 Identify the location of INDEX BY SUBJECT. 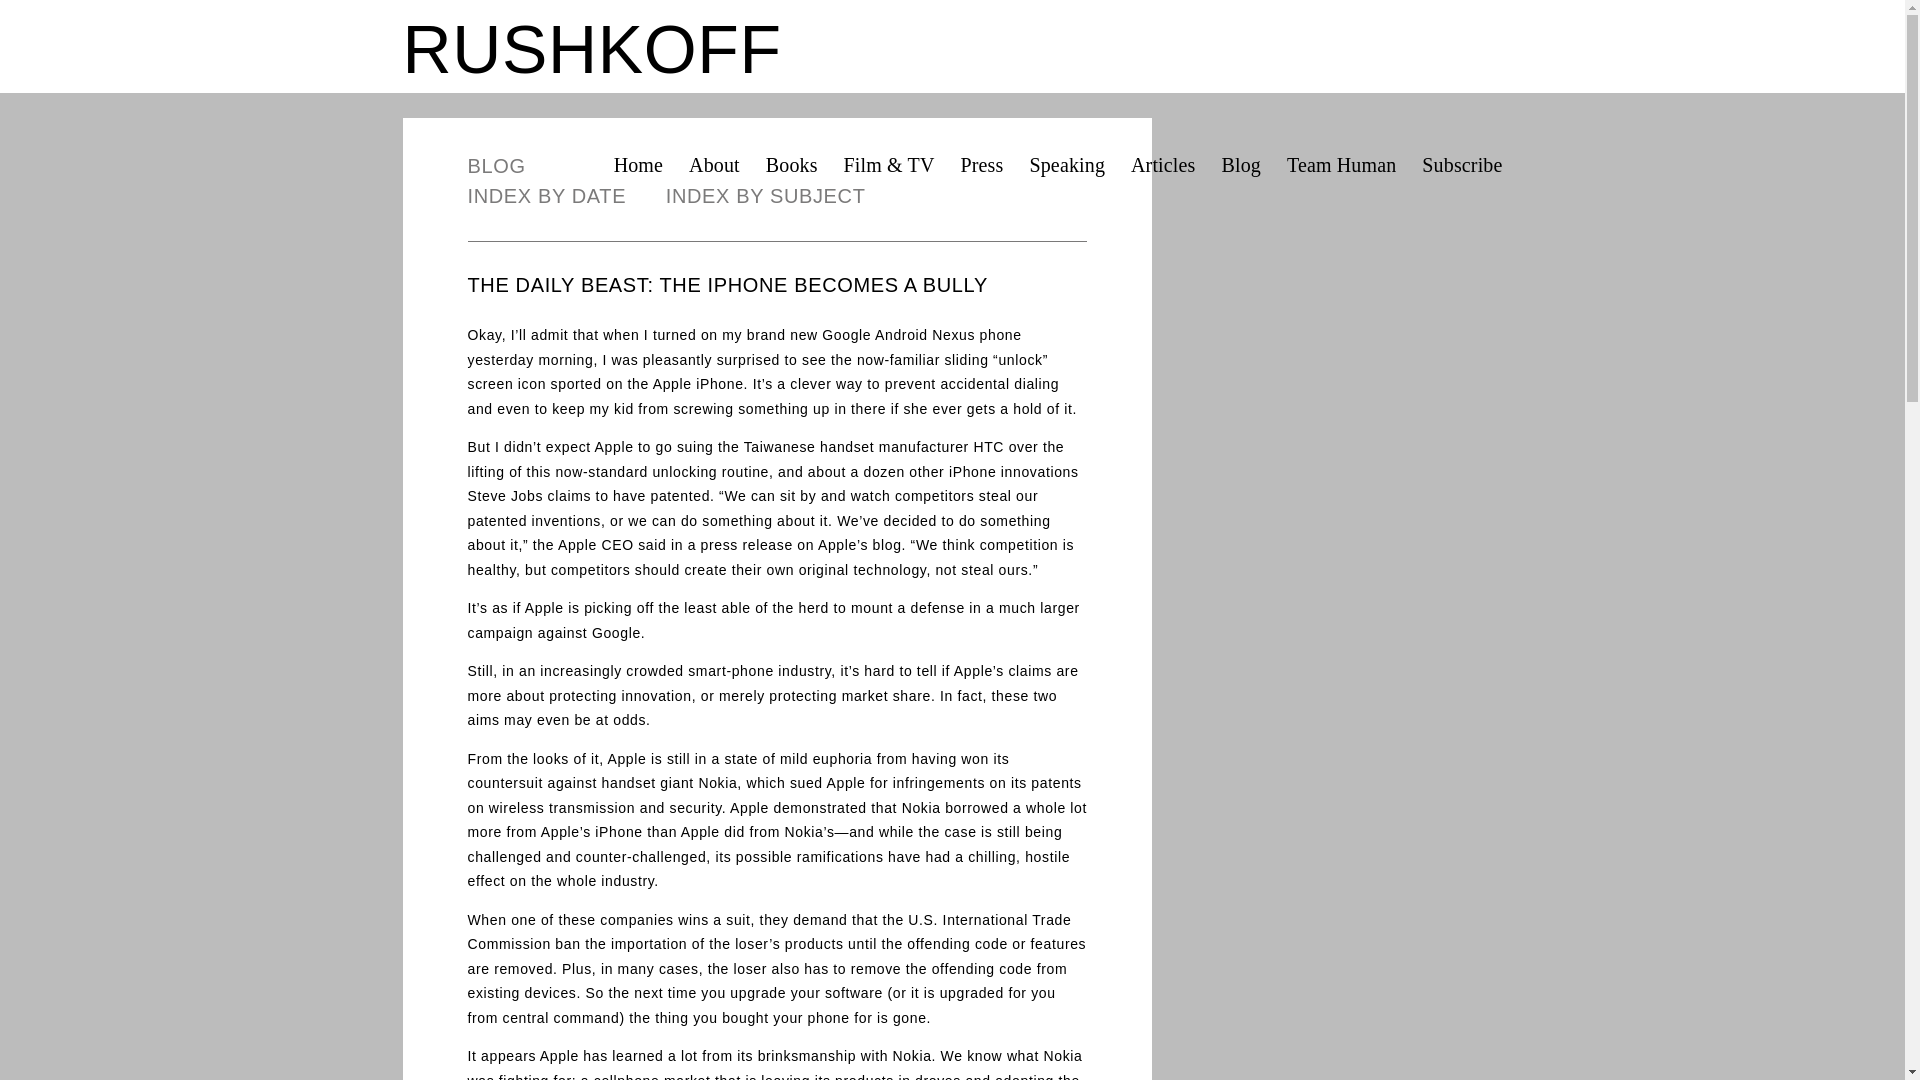
(766, 196).